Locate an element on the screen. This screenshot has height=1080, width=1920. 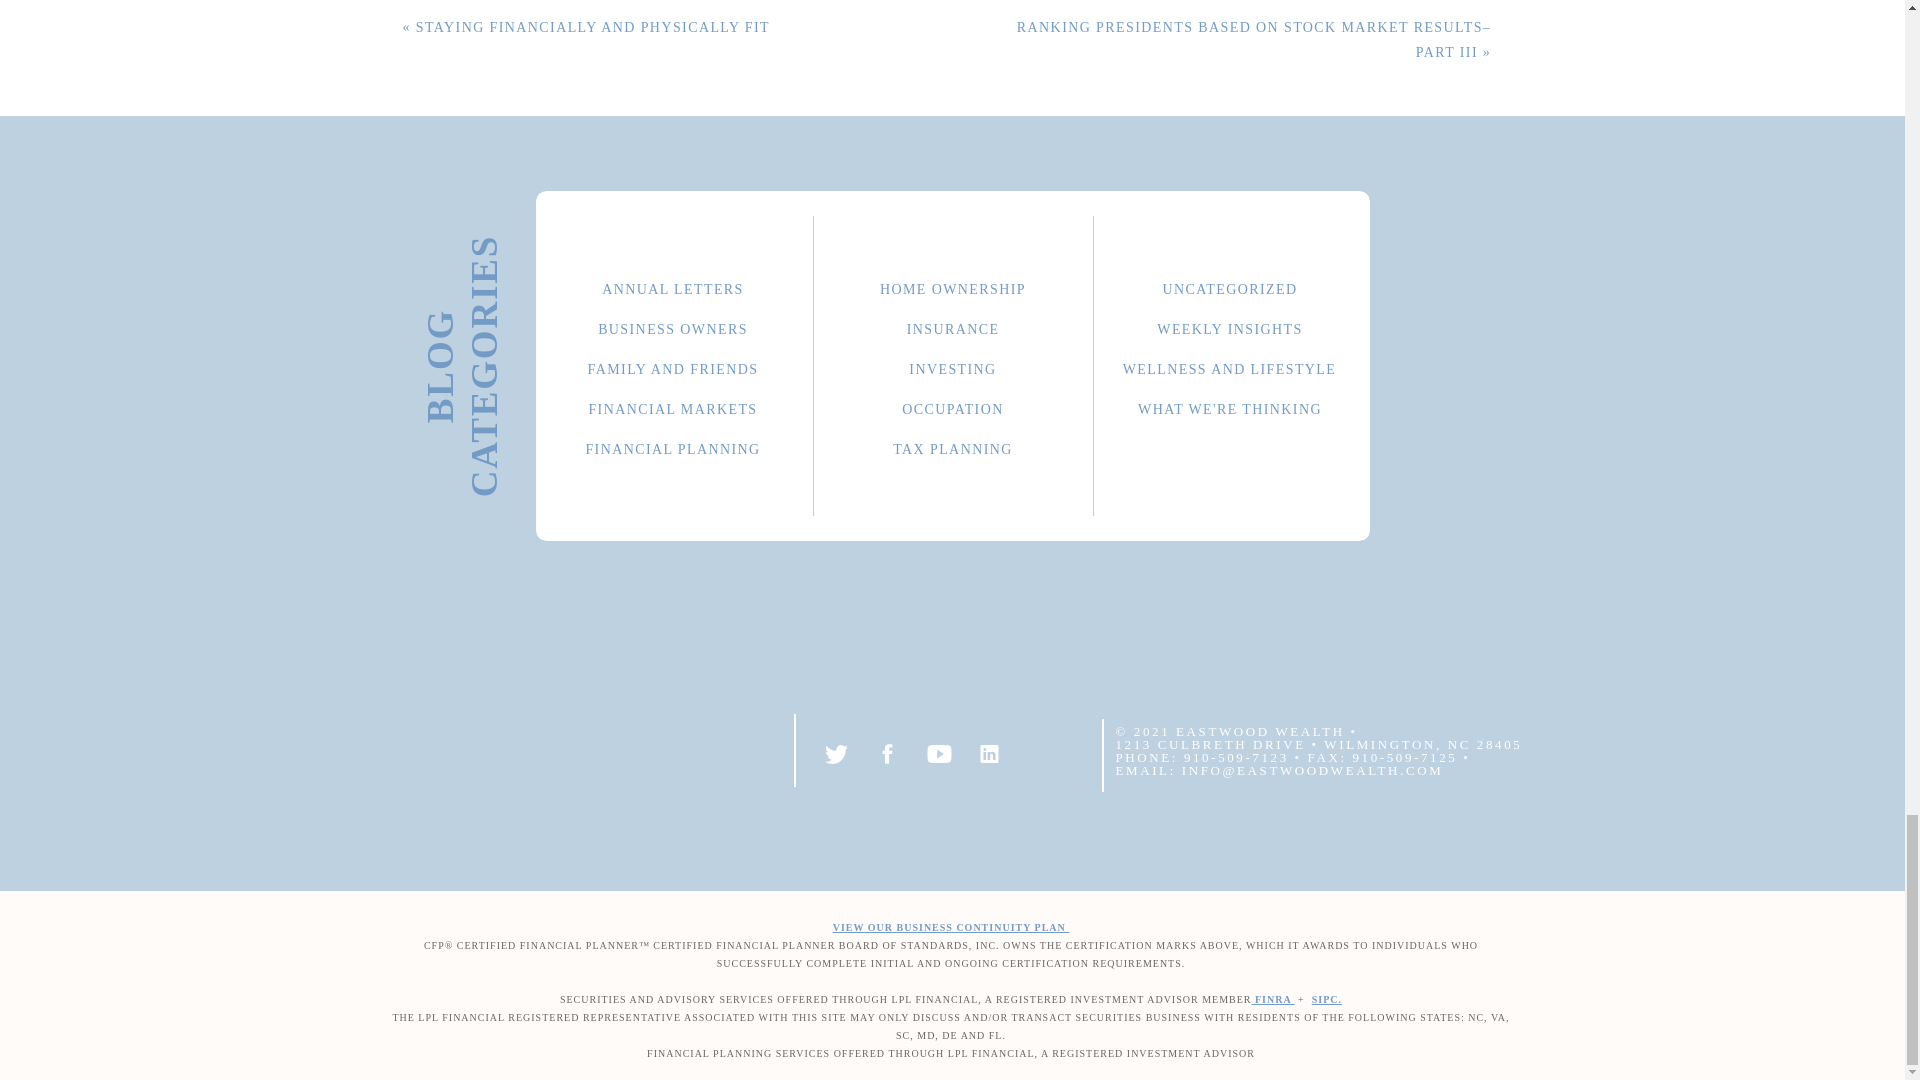
UNCATEGORIZED is located at coordinates (1230, 286).